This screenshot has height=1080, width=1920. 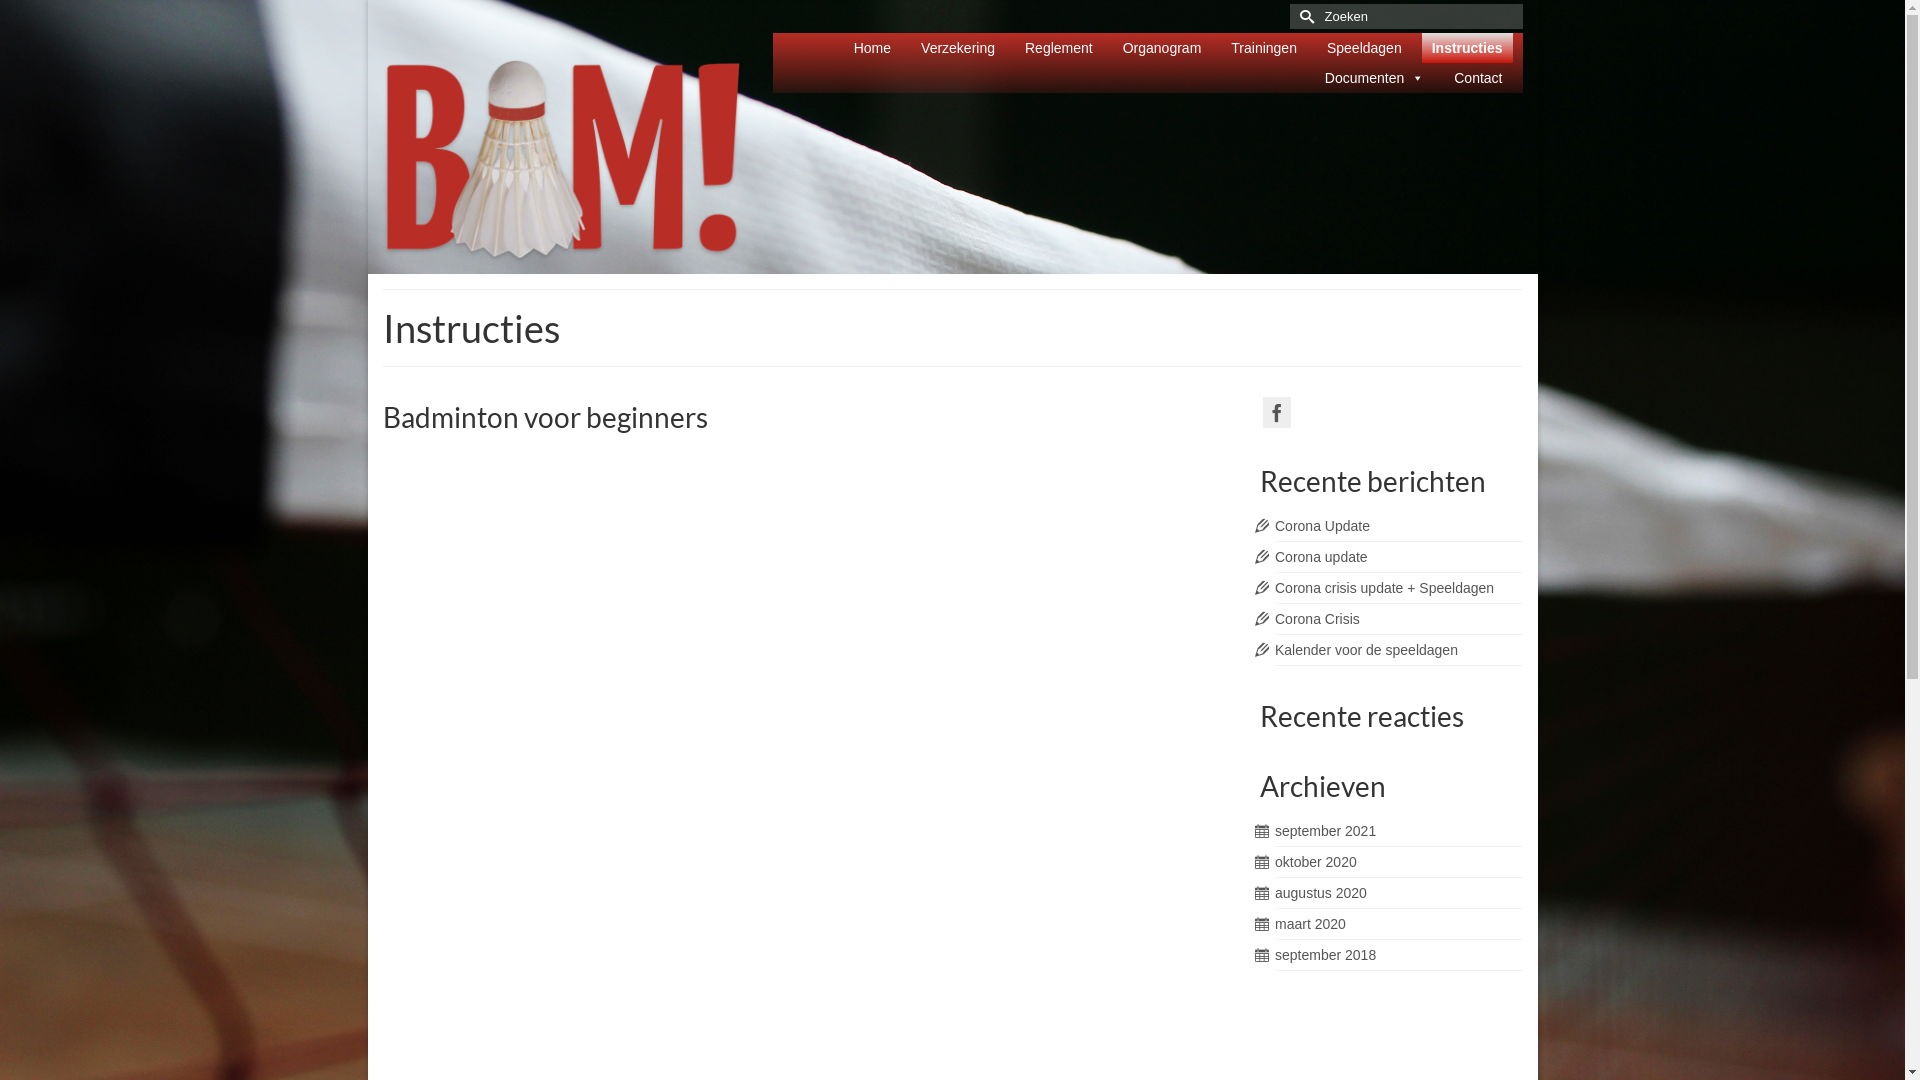 What do you see at coordinates (1468, 48) in the screenshot?
I see `Instructies` at bounding box center [1468, 48].